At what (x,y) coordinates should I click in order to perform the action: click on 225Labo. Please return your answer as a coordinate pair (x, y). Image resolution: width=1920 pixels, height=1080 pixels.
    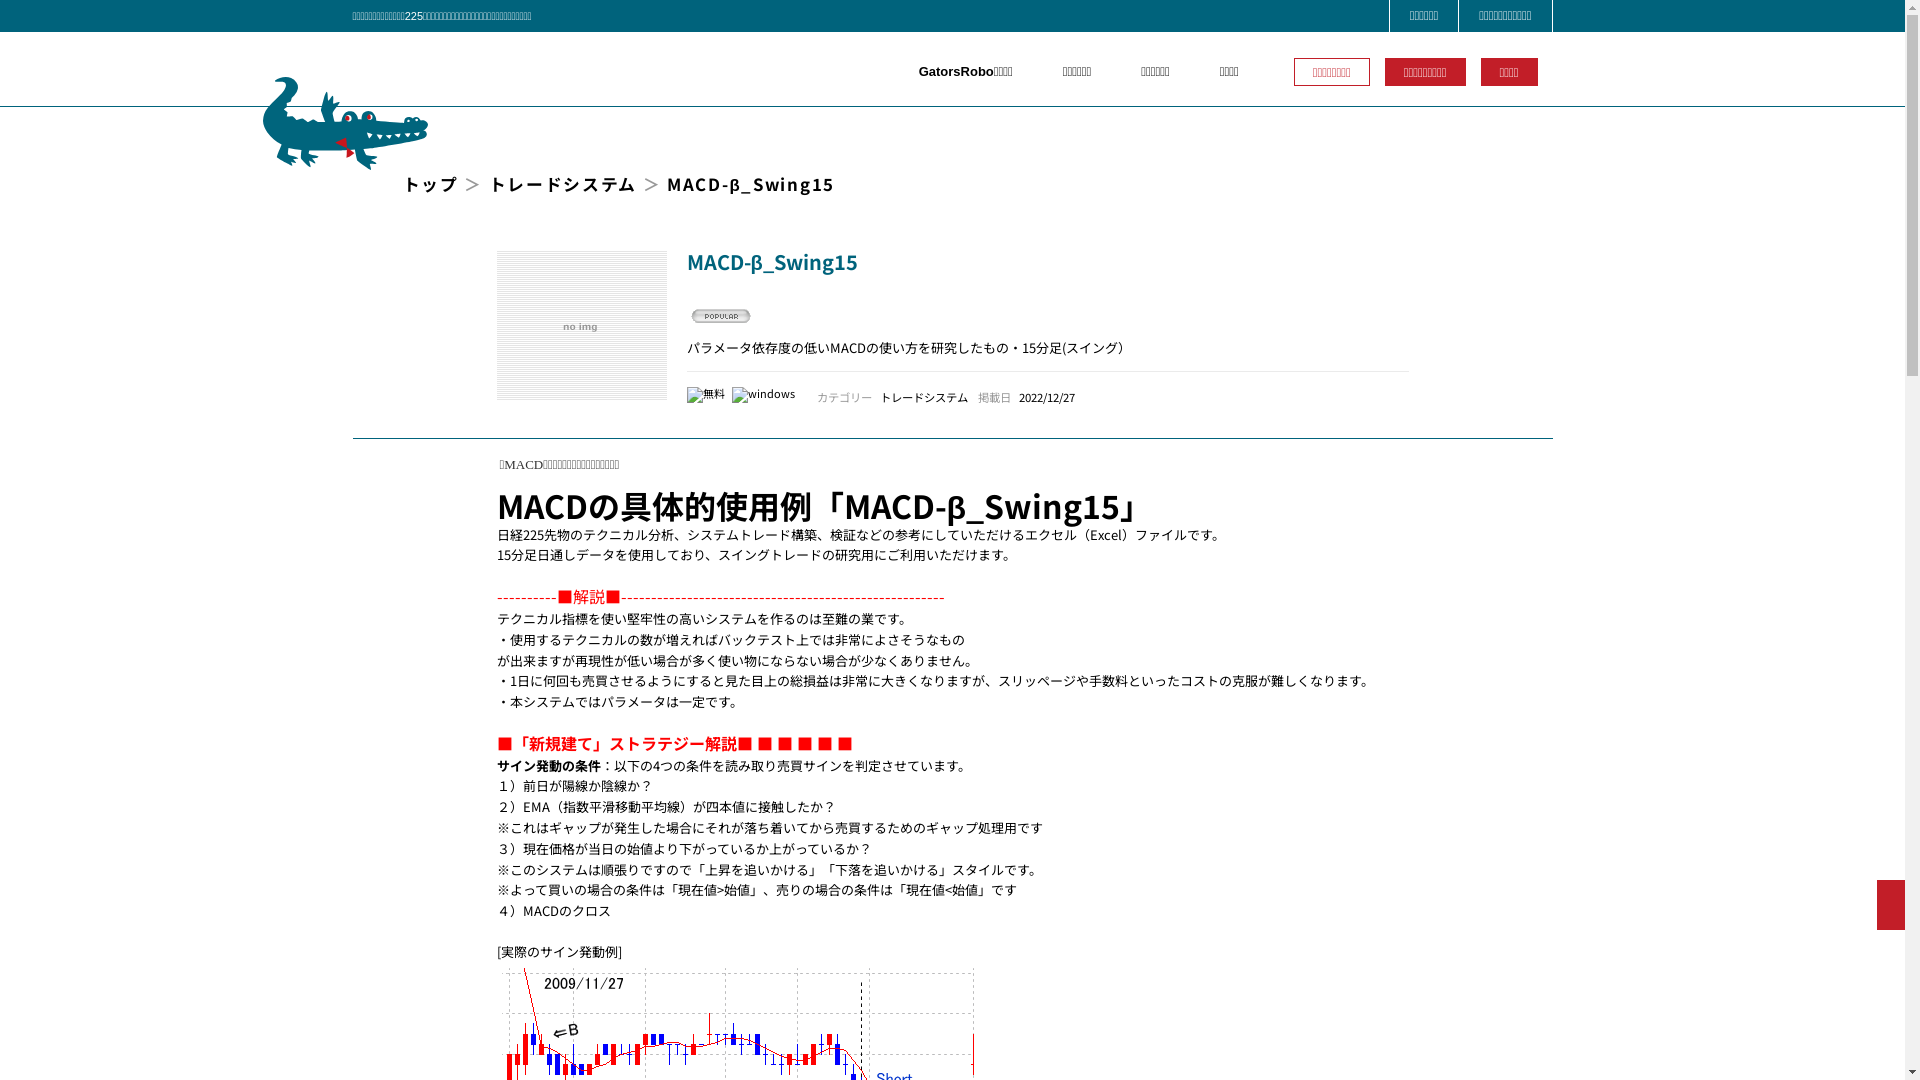
    Looking at the image, I should click on (442, 68).